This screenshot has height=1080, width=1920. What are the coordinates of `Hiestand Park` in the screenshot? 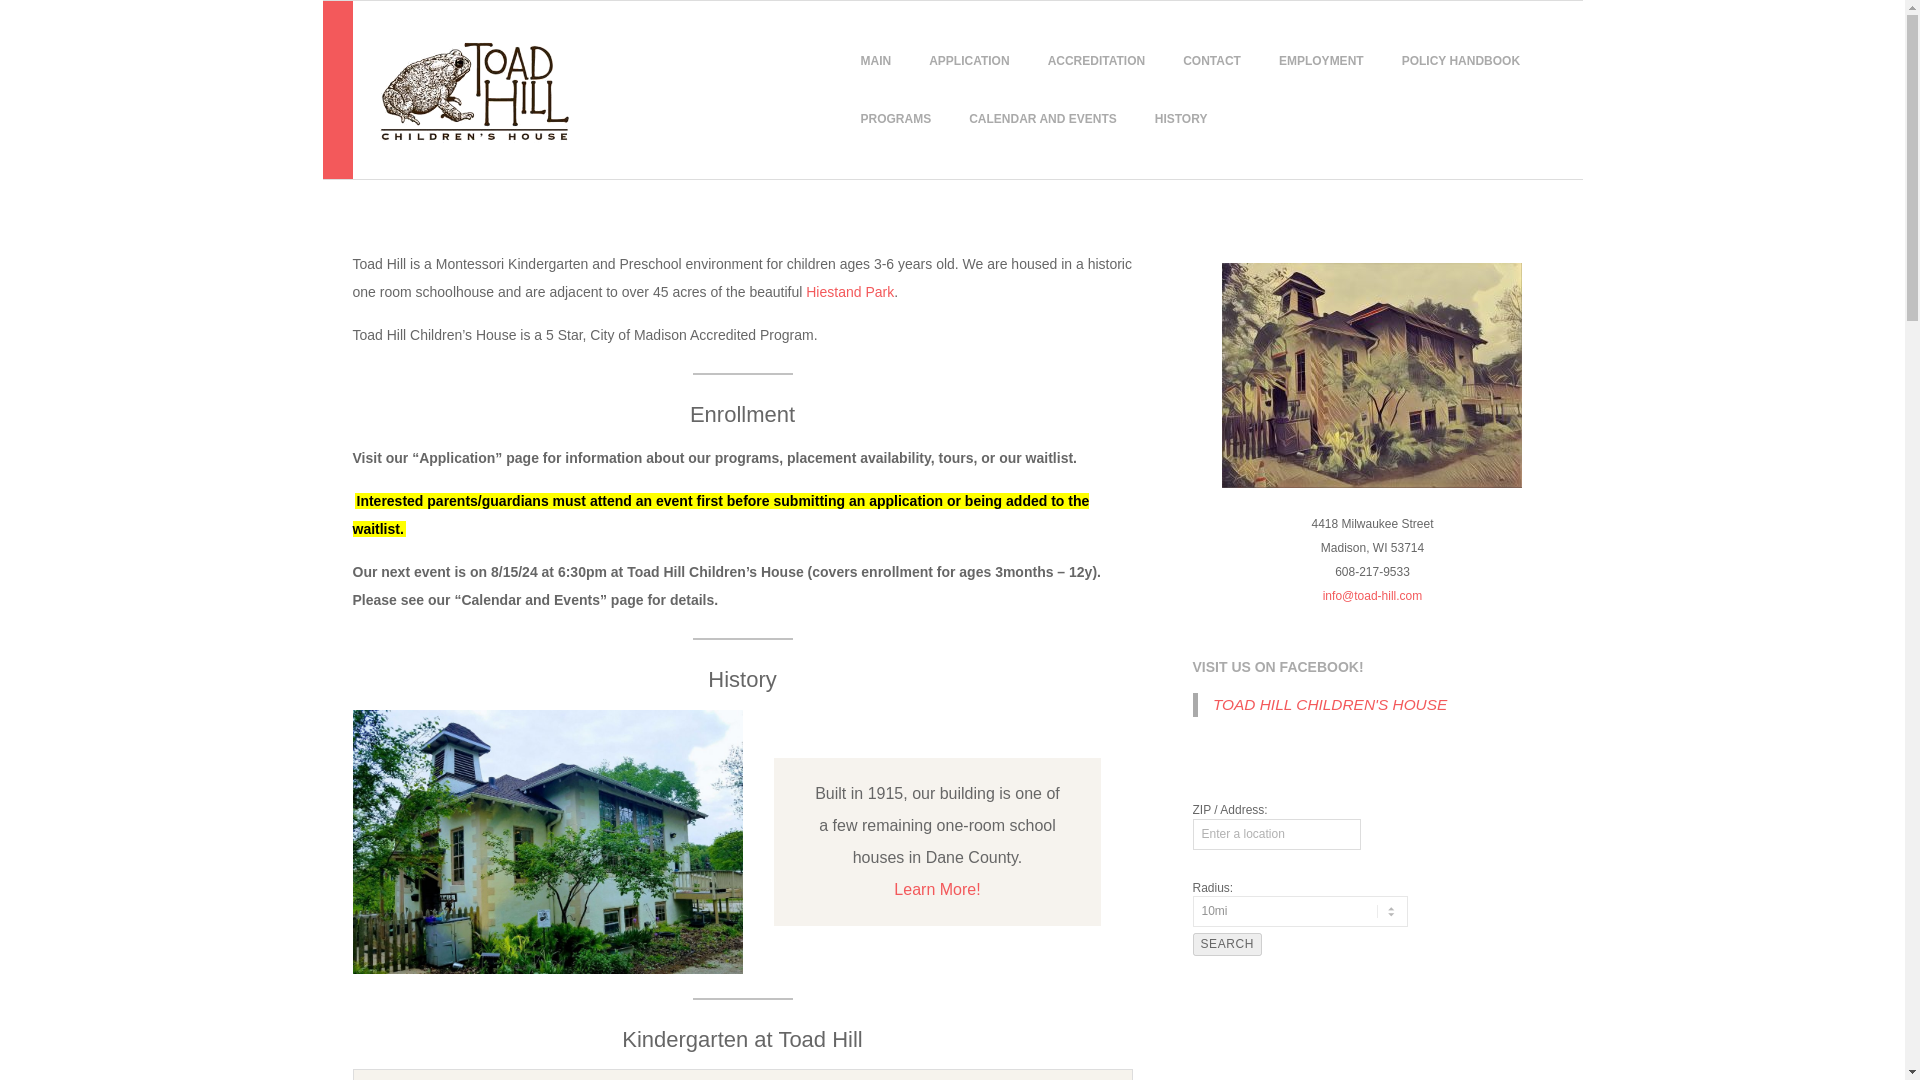 It's located at (850, 292).